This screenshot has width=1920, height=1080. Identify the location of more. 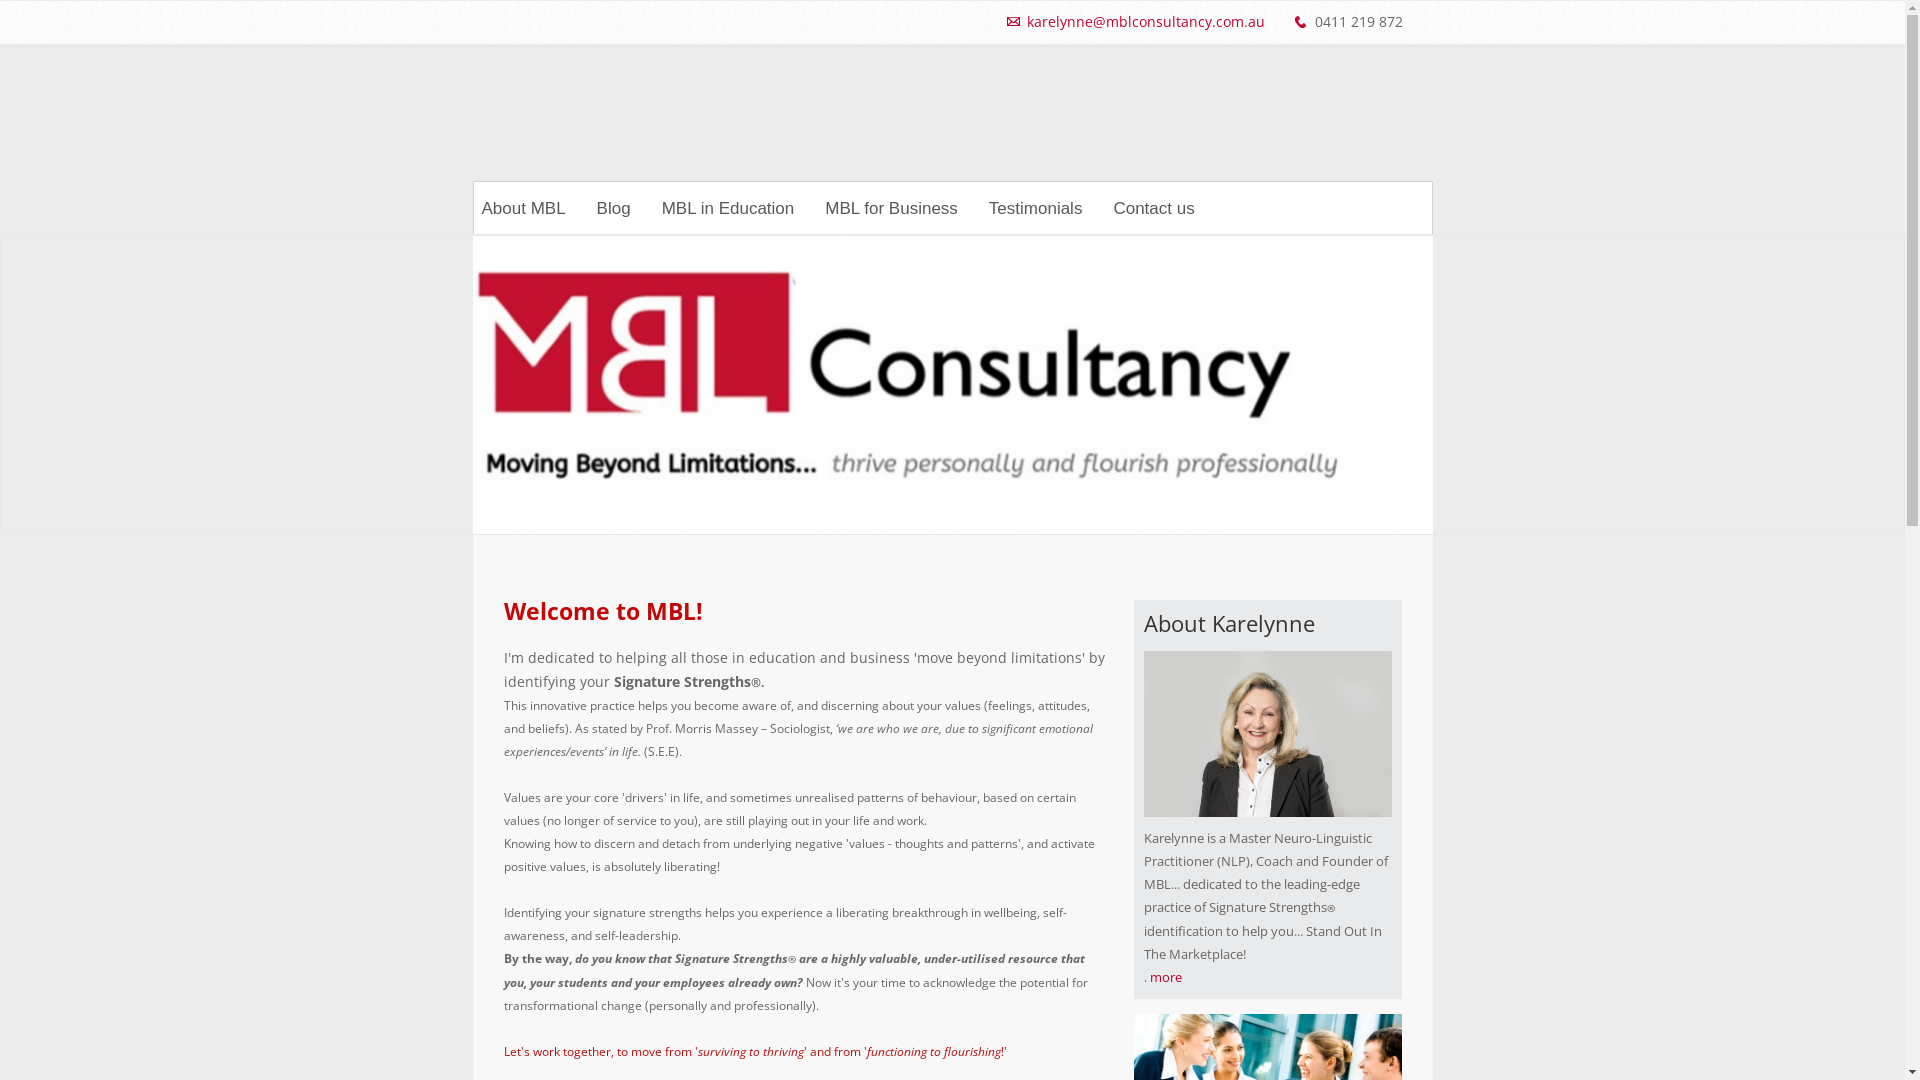
(1166, 978).